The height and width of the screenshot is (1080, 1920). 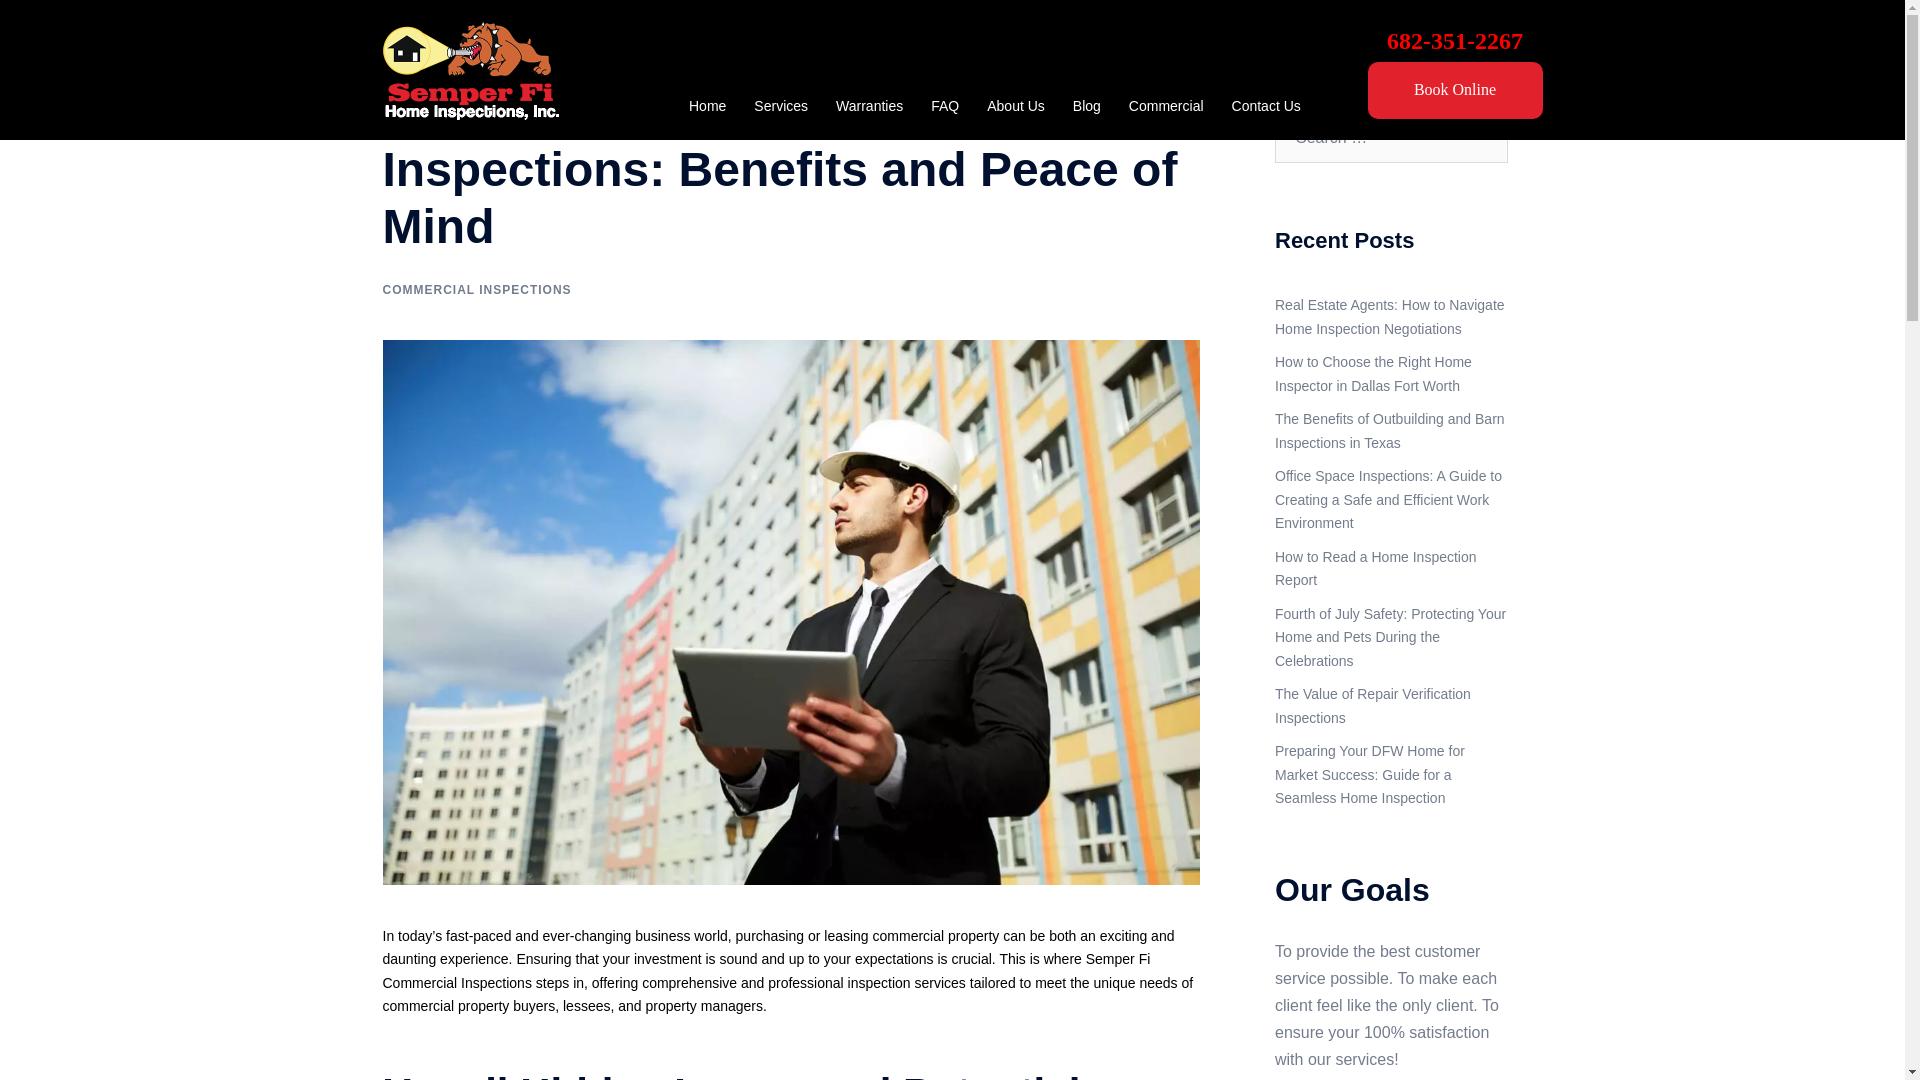 I want to click on Services, so click(x=781, y=106).